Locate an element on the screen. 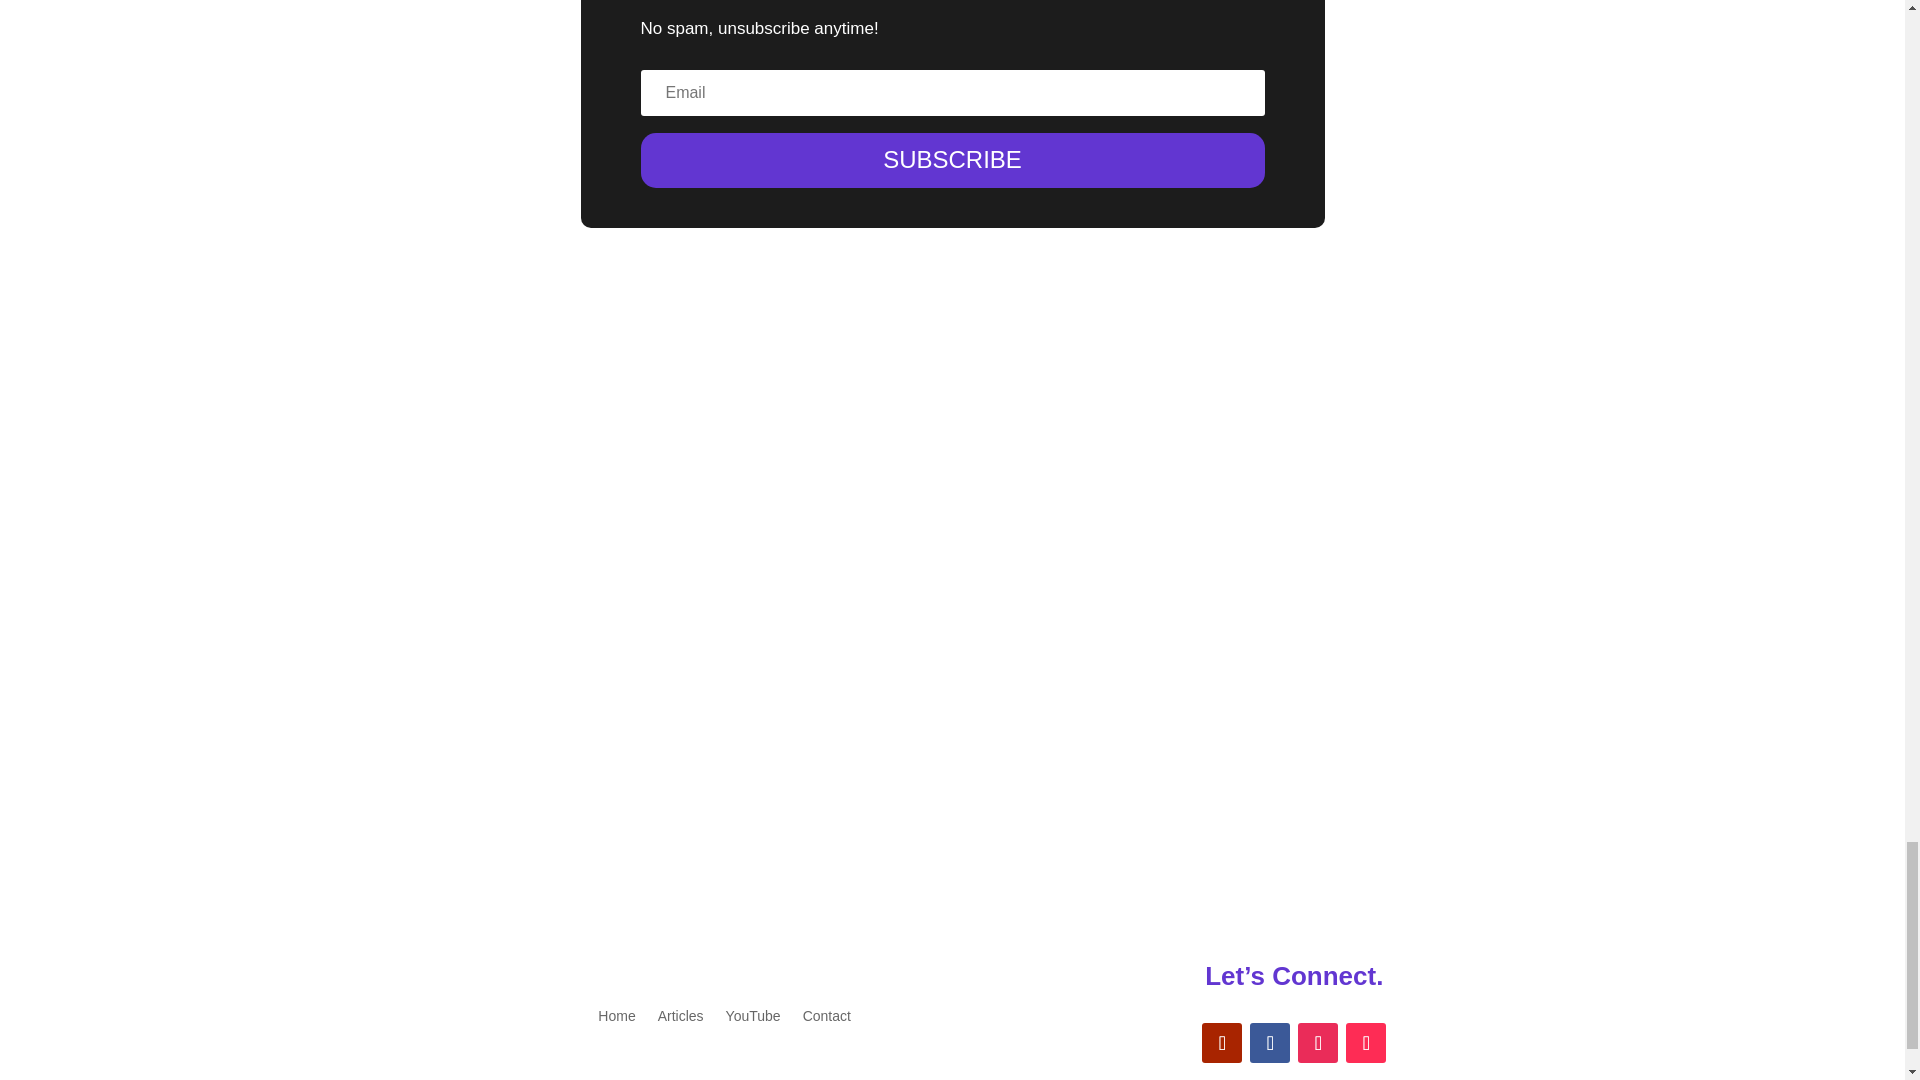  Home is located at coordinates (616, 1012).